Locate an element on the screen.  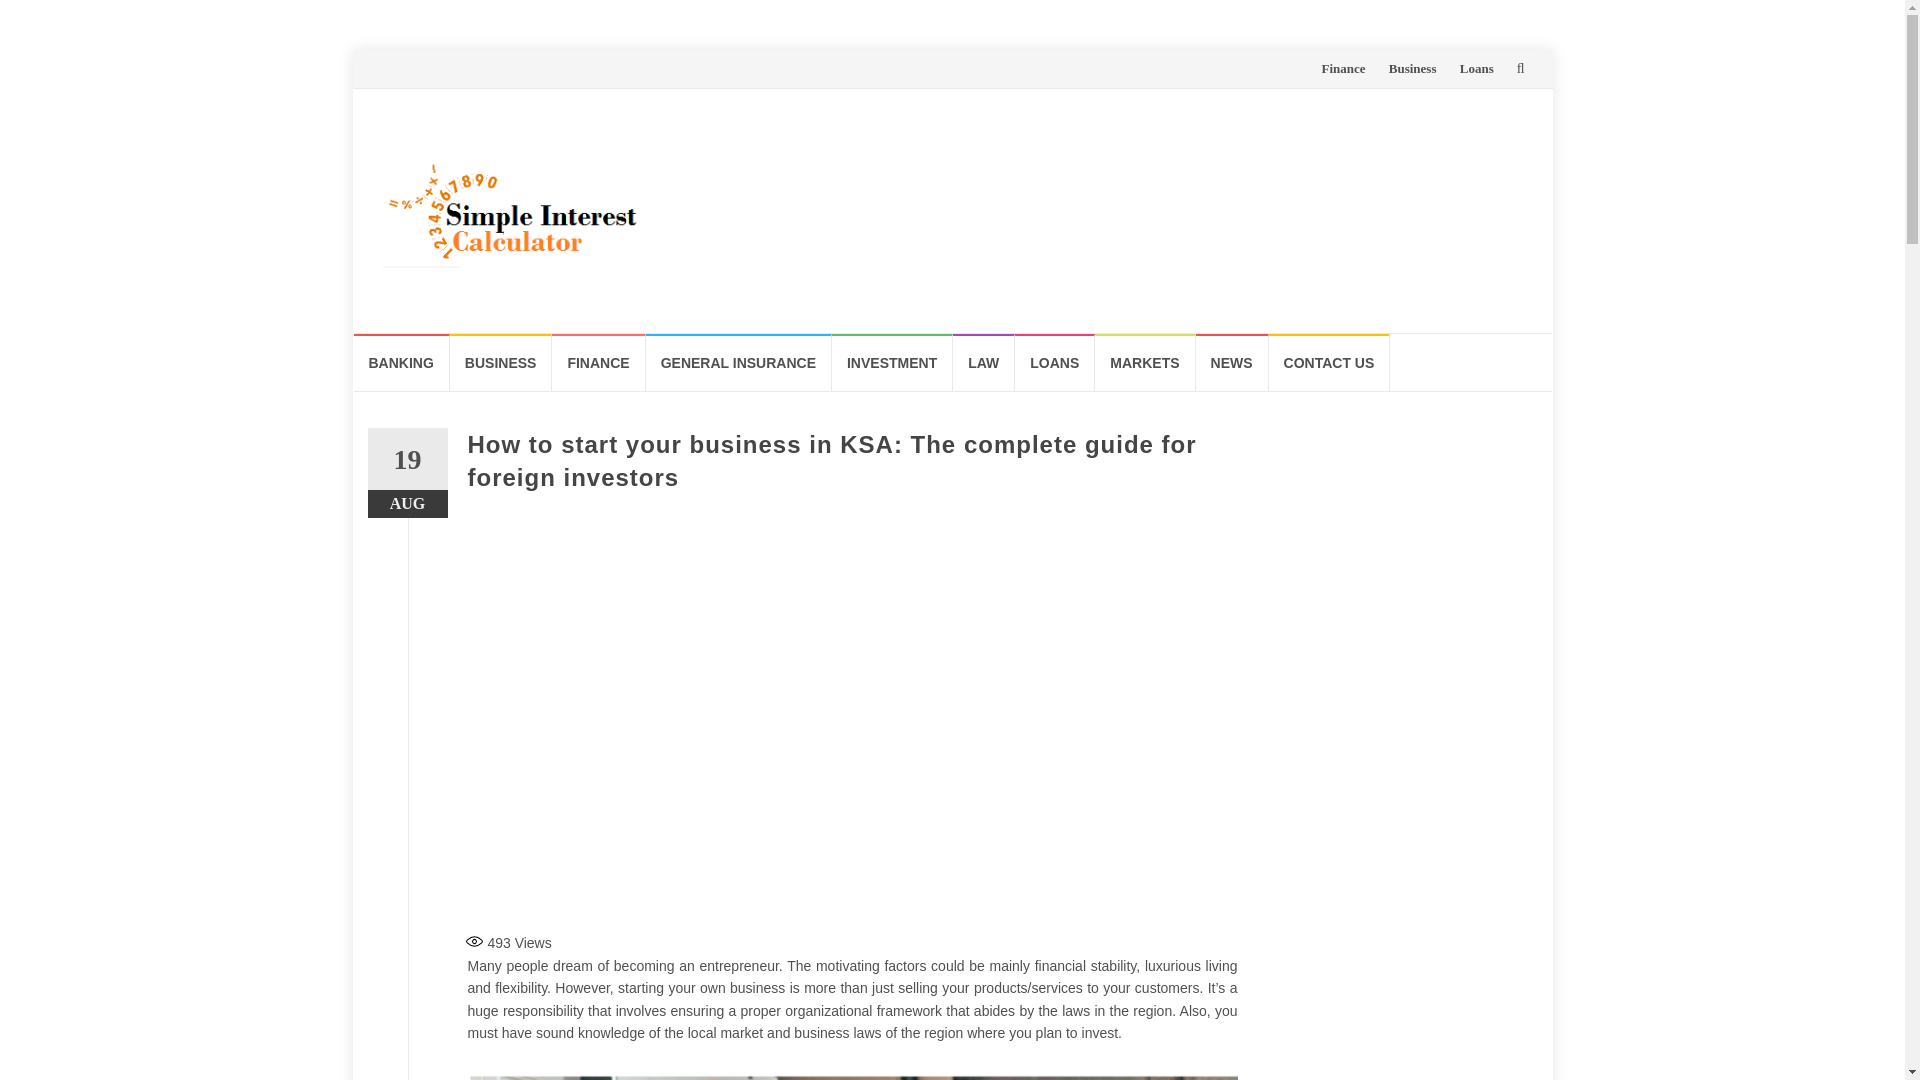
BANKING is located at coordinates (401, 362).